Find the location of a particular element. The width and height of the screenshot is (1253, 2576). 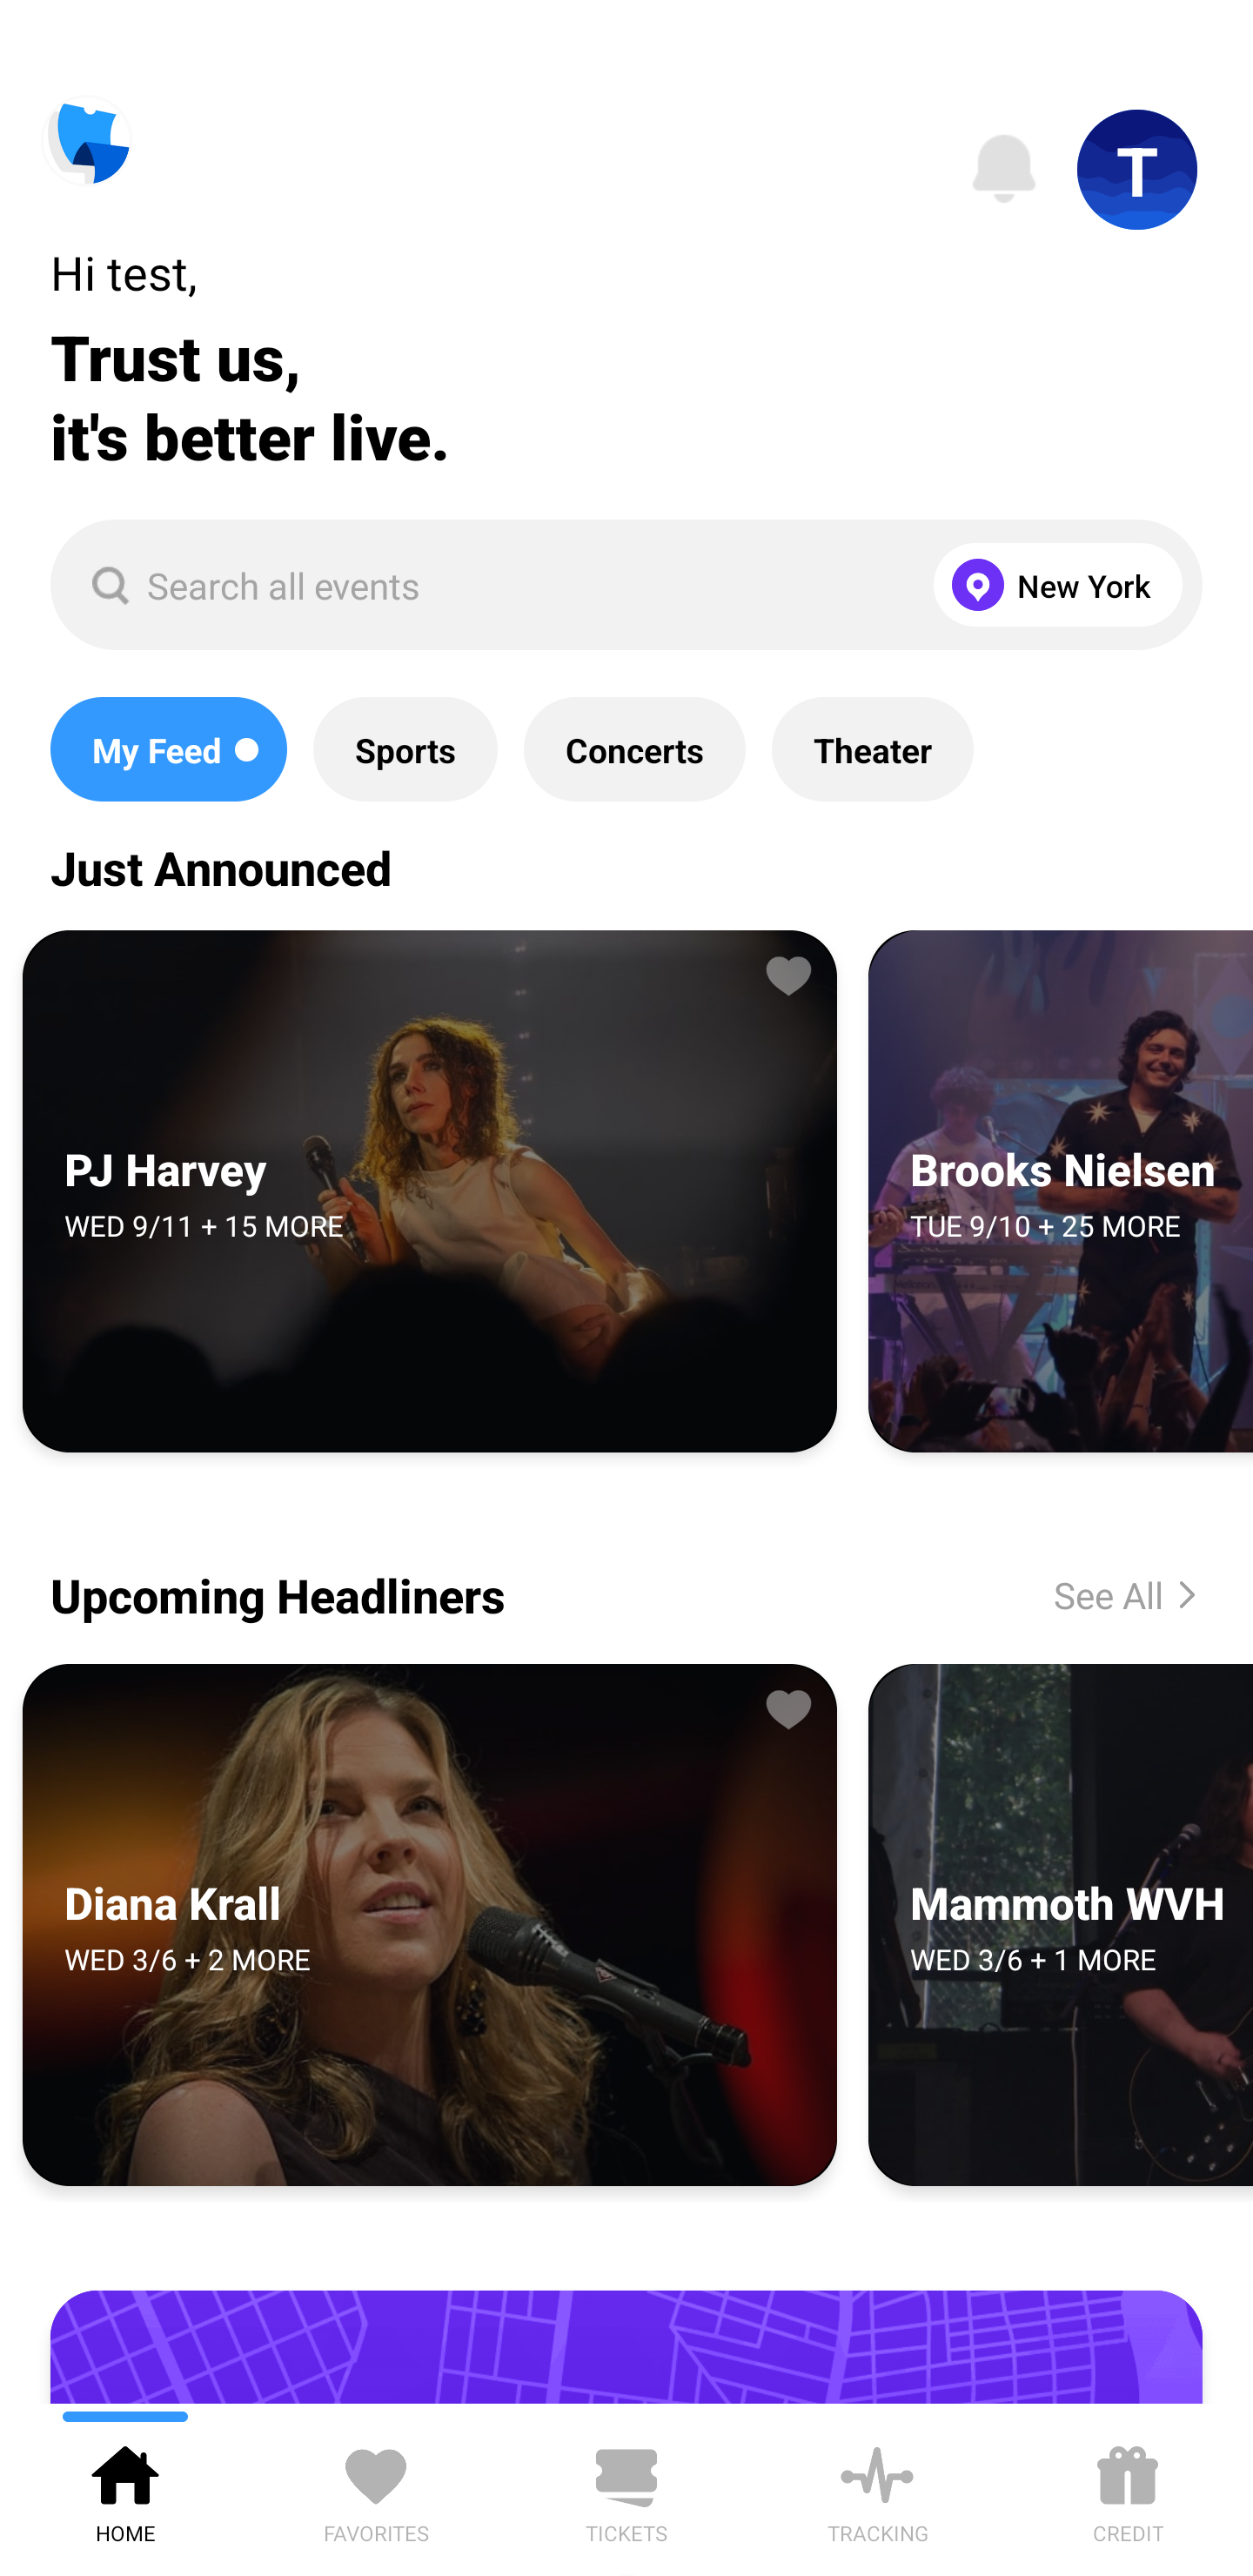

TICKETS is located at coordinates (626, 2489).